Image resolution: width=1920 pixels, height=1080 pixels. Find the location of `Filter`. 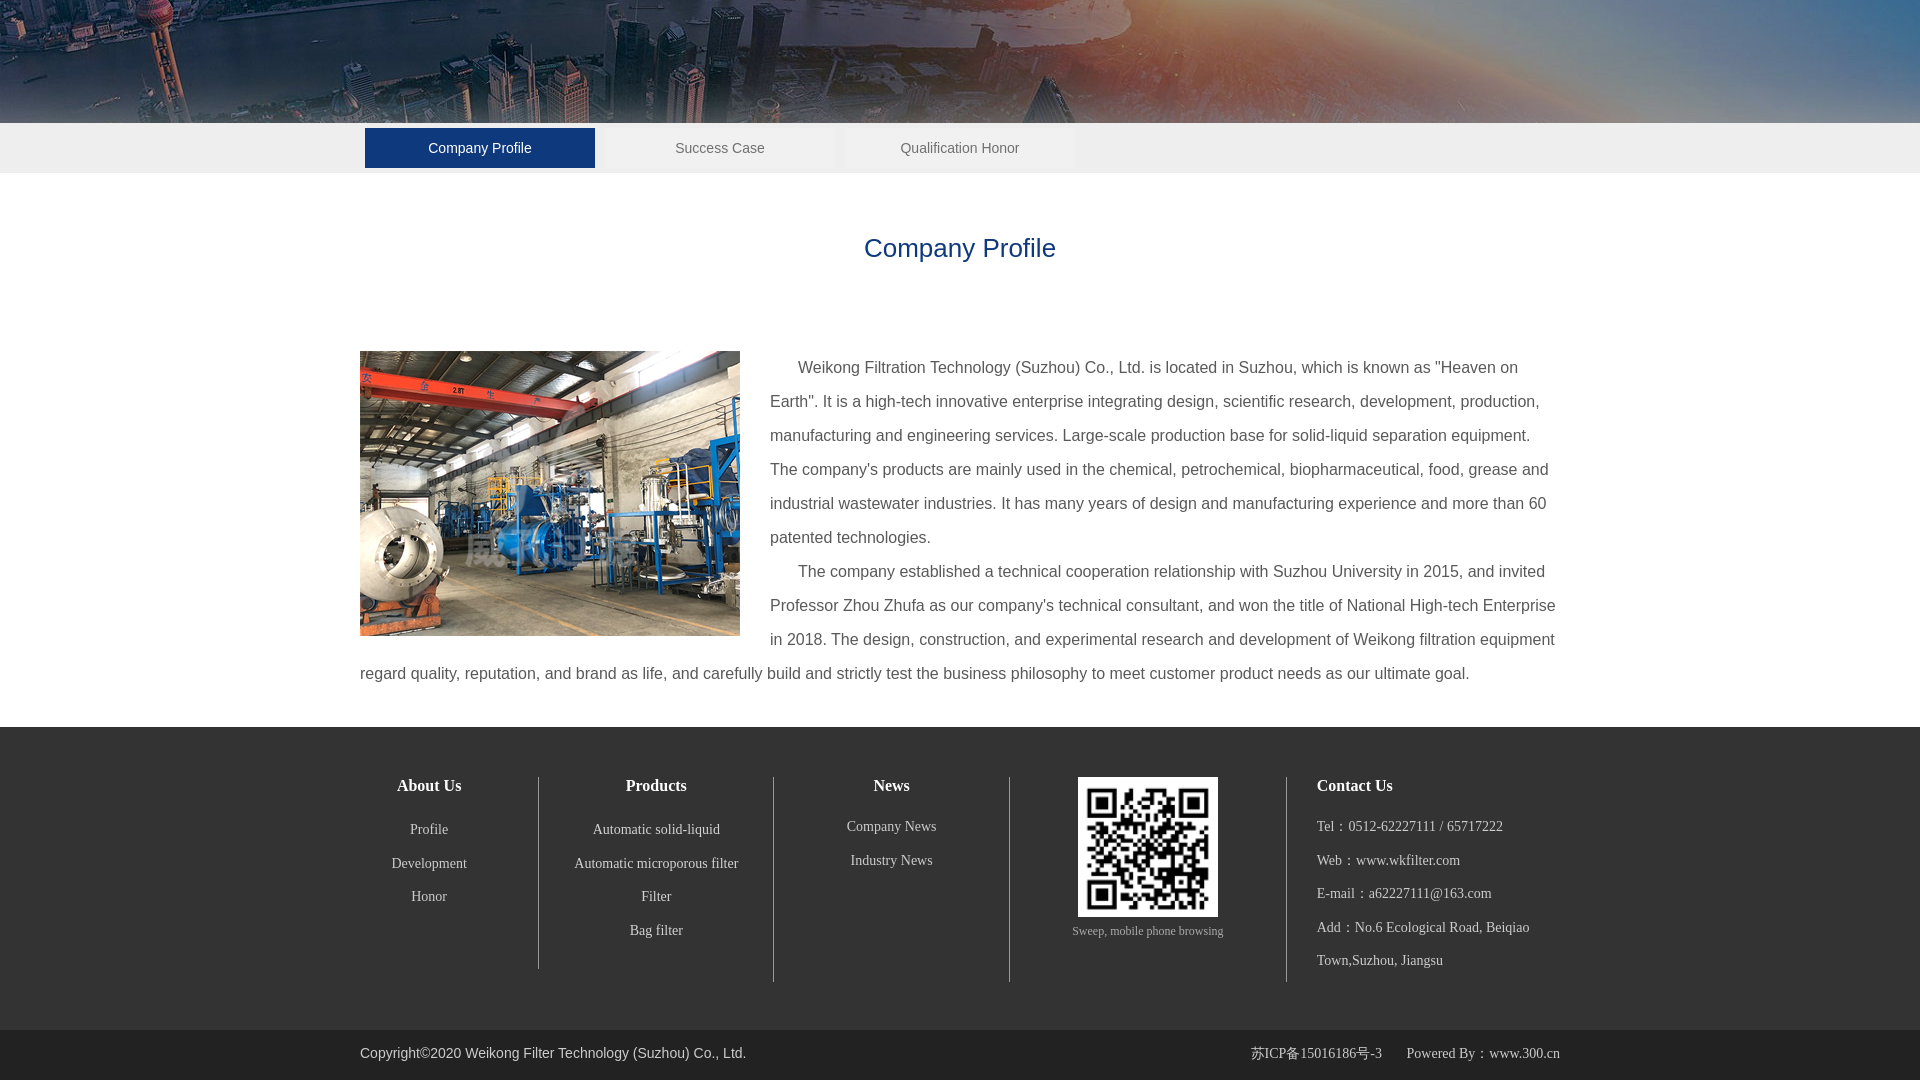

Filter is located at coordinates (656, 895).